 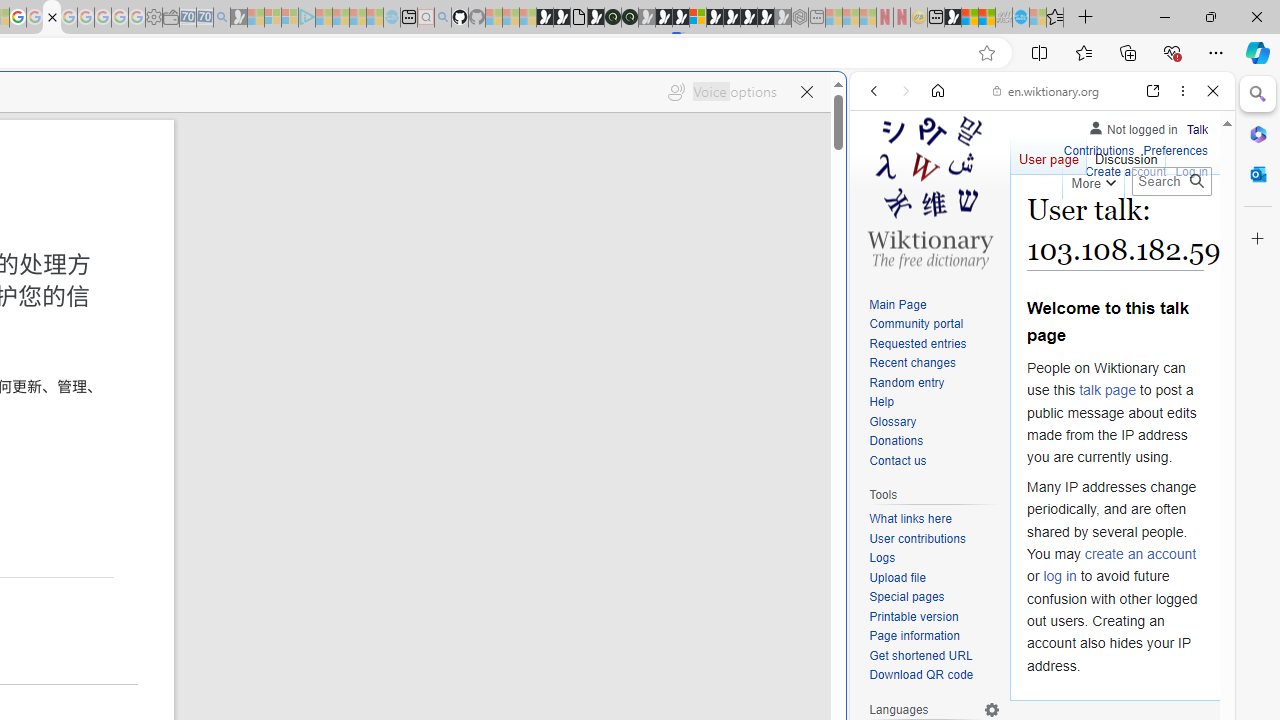 I want to click on Log in, so click(x=1192, y=170).